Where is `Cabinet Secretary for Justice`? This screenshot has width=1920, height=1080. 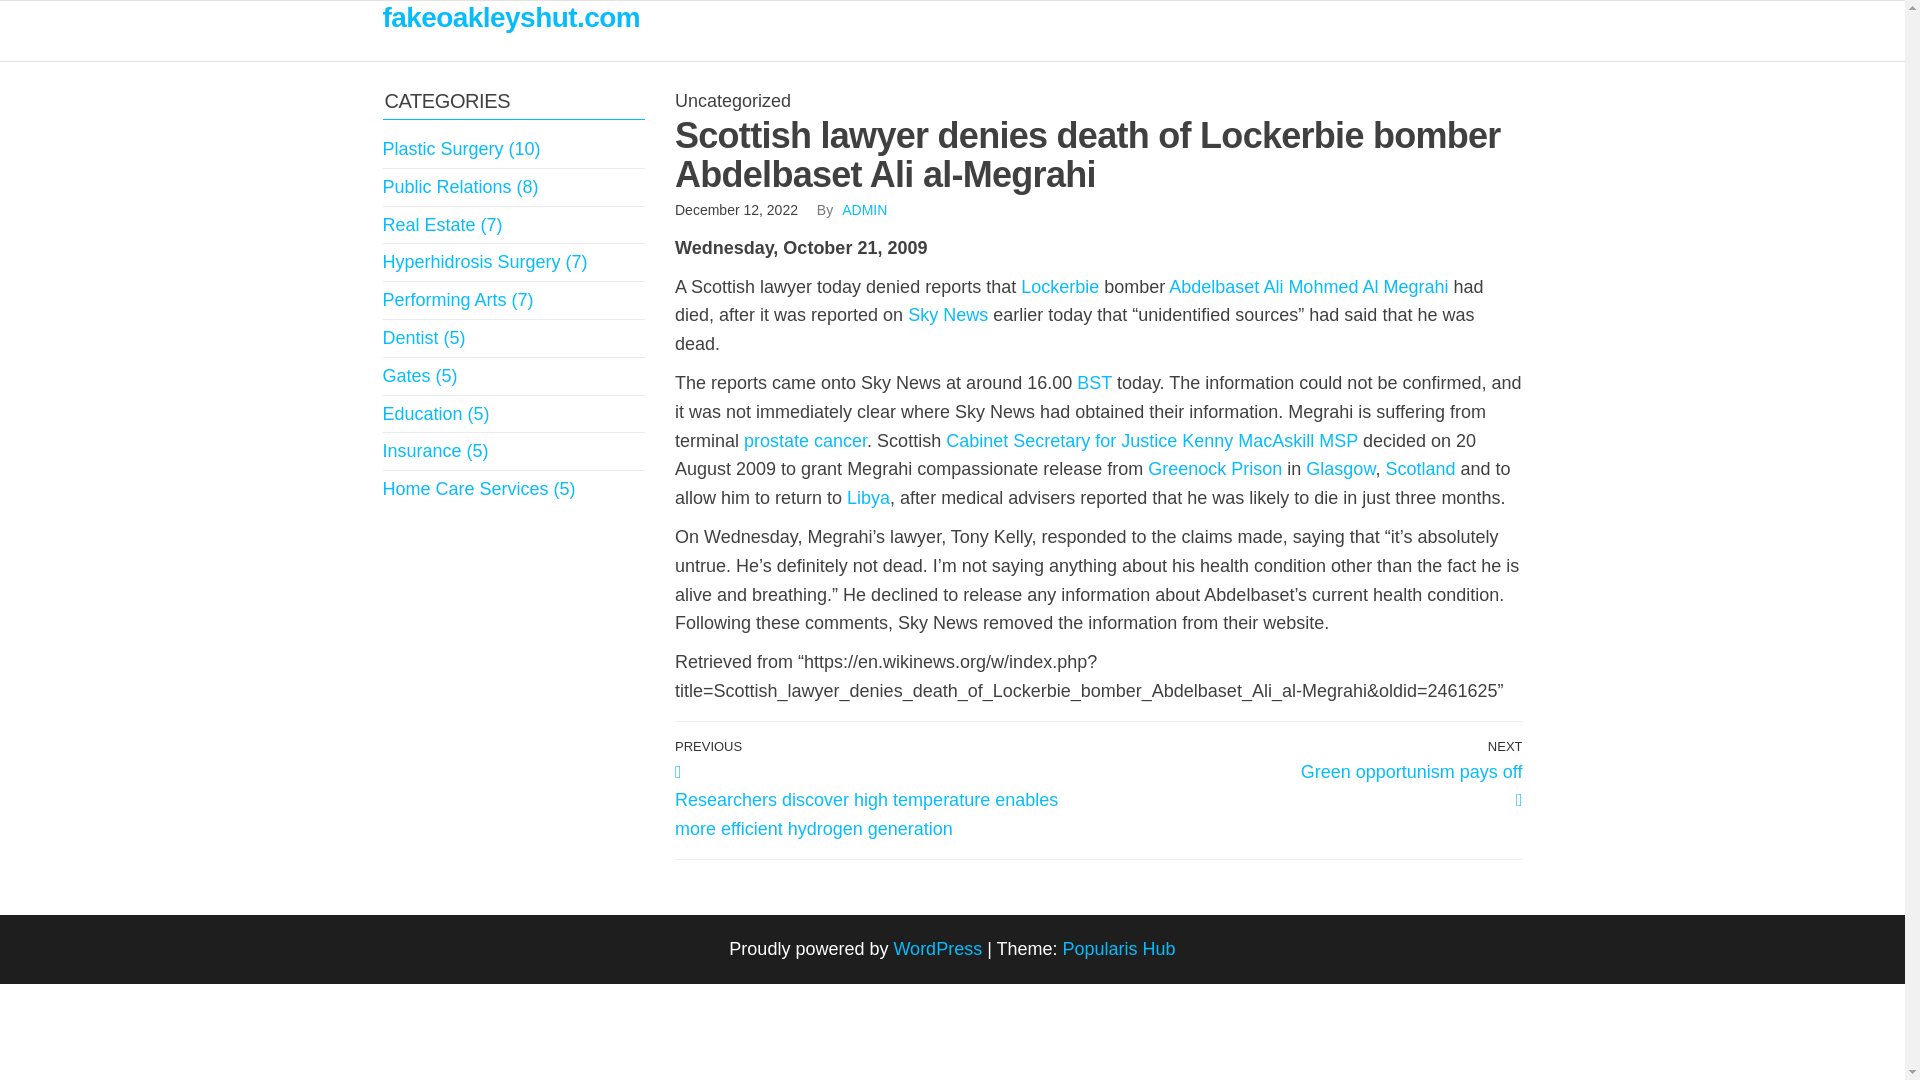
Cabinet Secretary for Justice is located at coordinates (1061, 440).